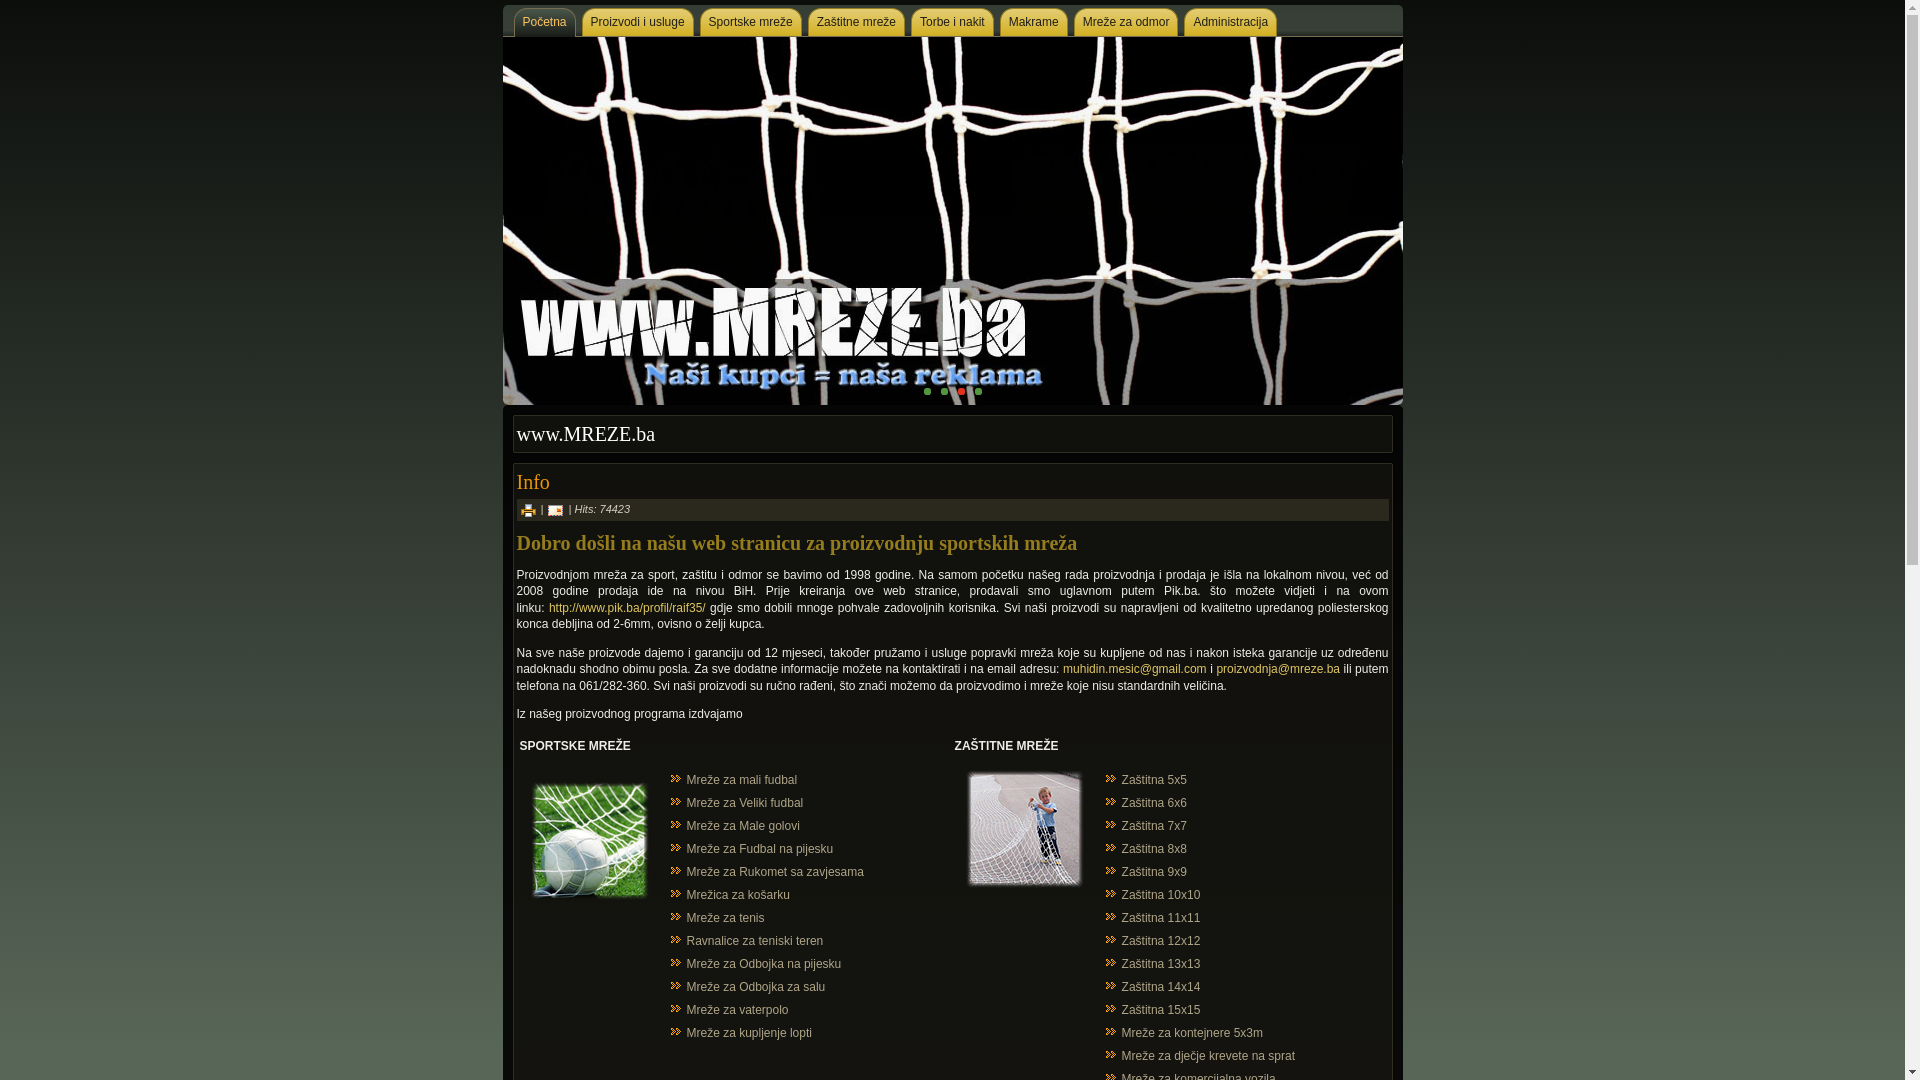 The height and width of the screenshot is (1080, 1920). What do you see at coordinates (952, 22) in the screenshot?
I see `Torbe i nakit` at bounding box center [952, 22].